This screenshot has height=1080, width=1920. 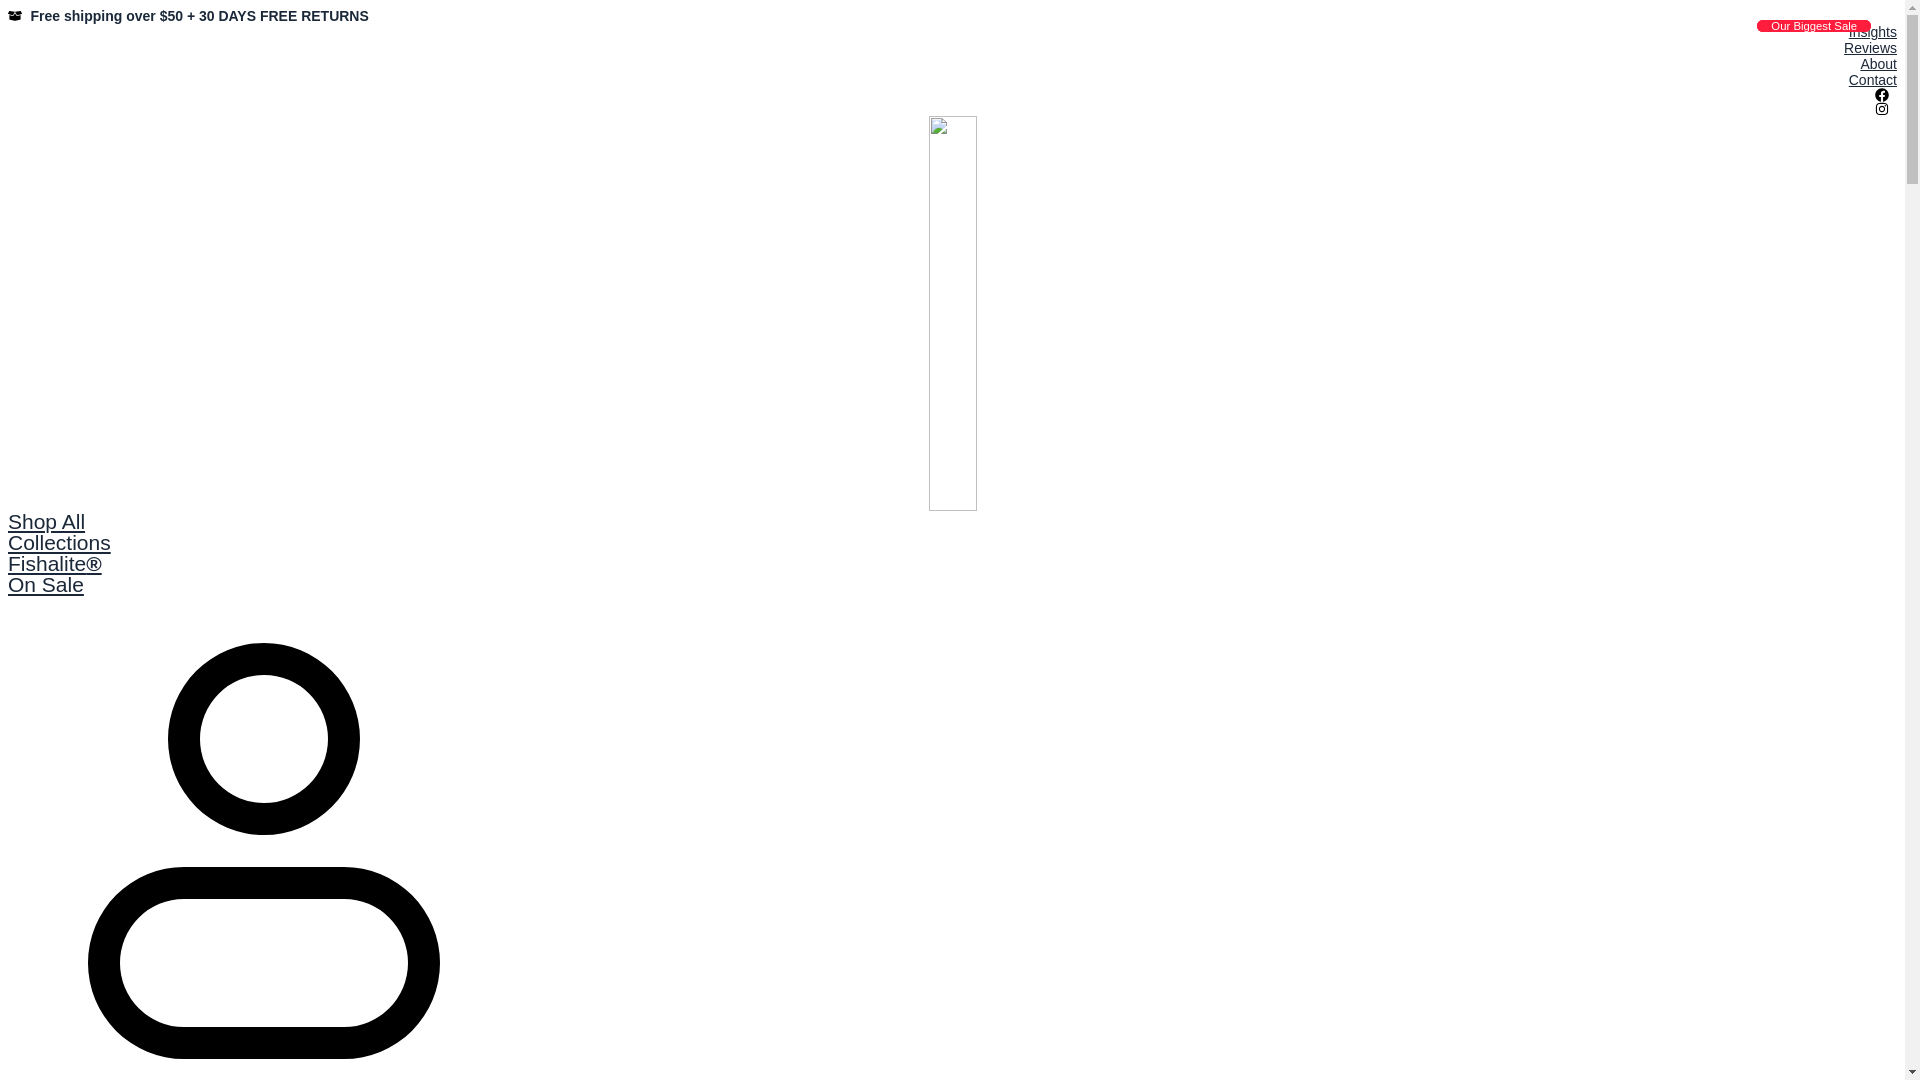 What do you see at coordinates (952, 64) in the screenshot?
I see `About` at bounding box center [952, 64].